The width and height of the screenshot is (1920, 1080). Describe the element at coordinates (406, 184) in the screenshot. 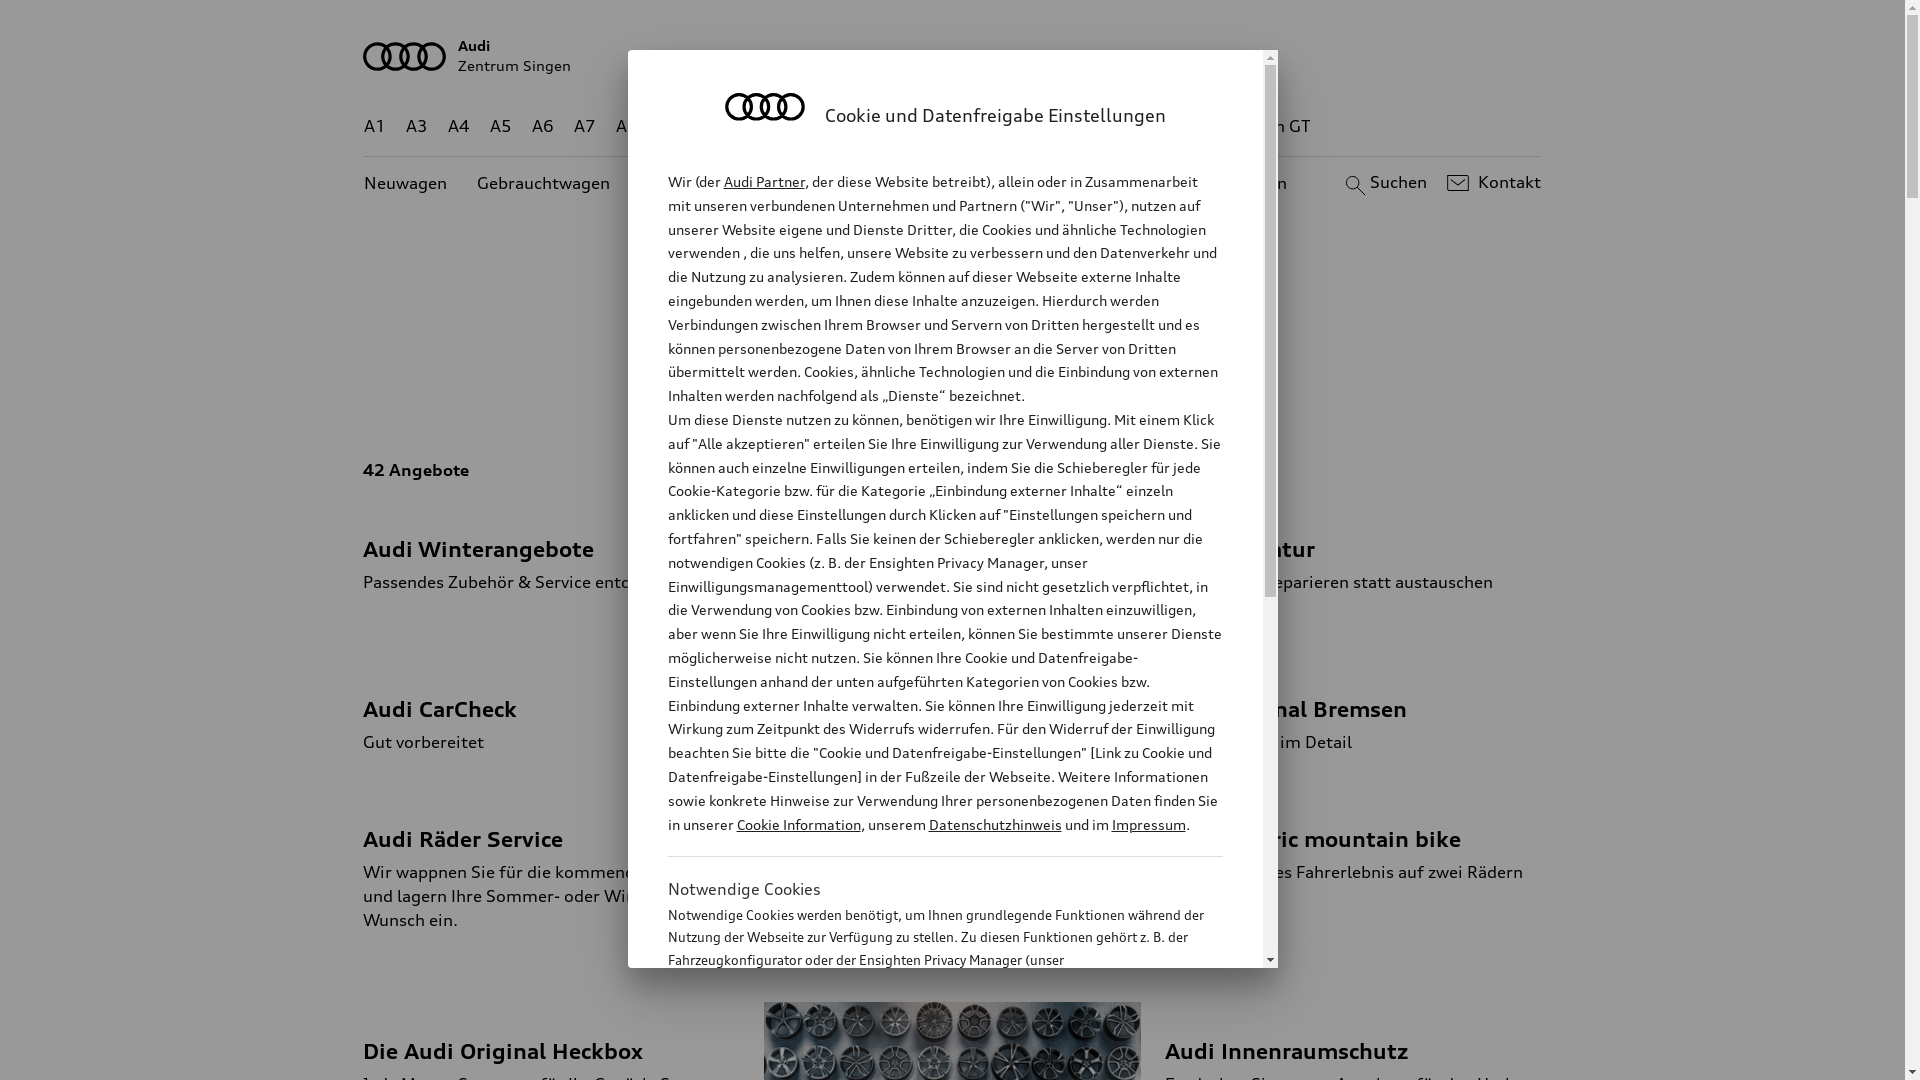

I see `Neuwagen` at that location.